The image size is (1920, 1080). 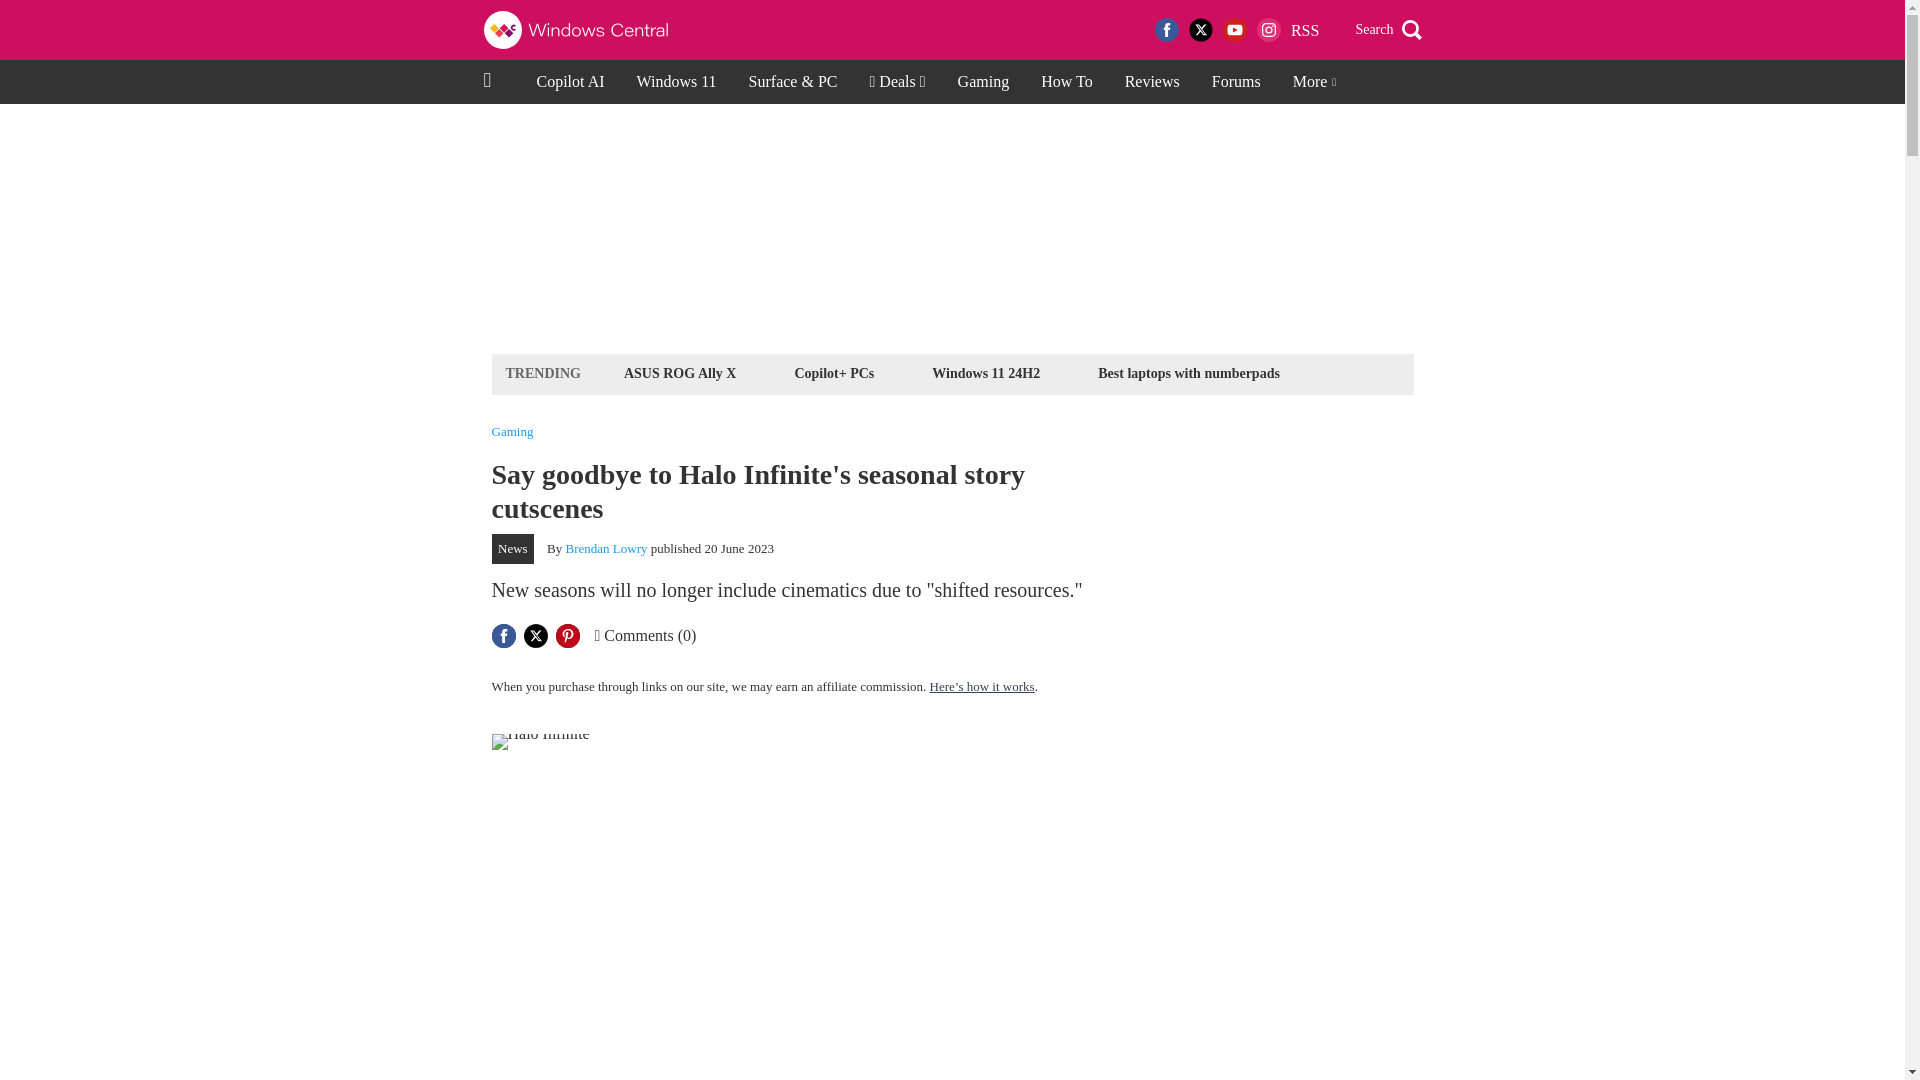 I want to click on Windows 11, so click(x=676, y=82).